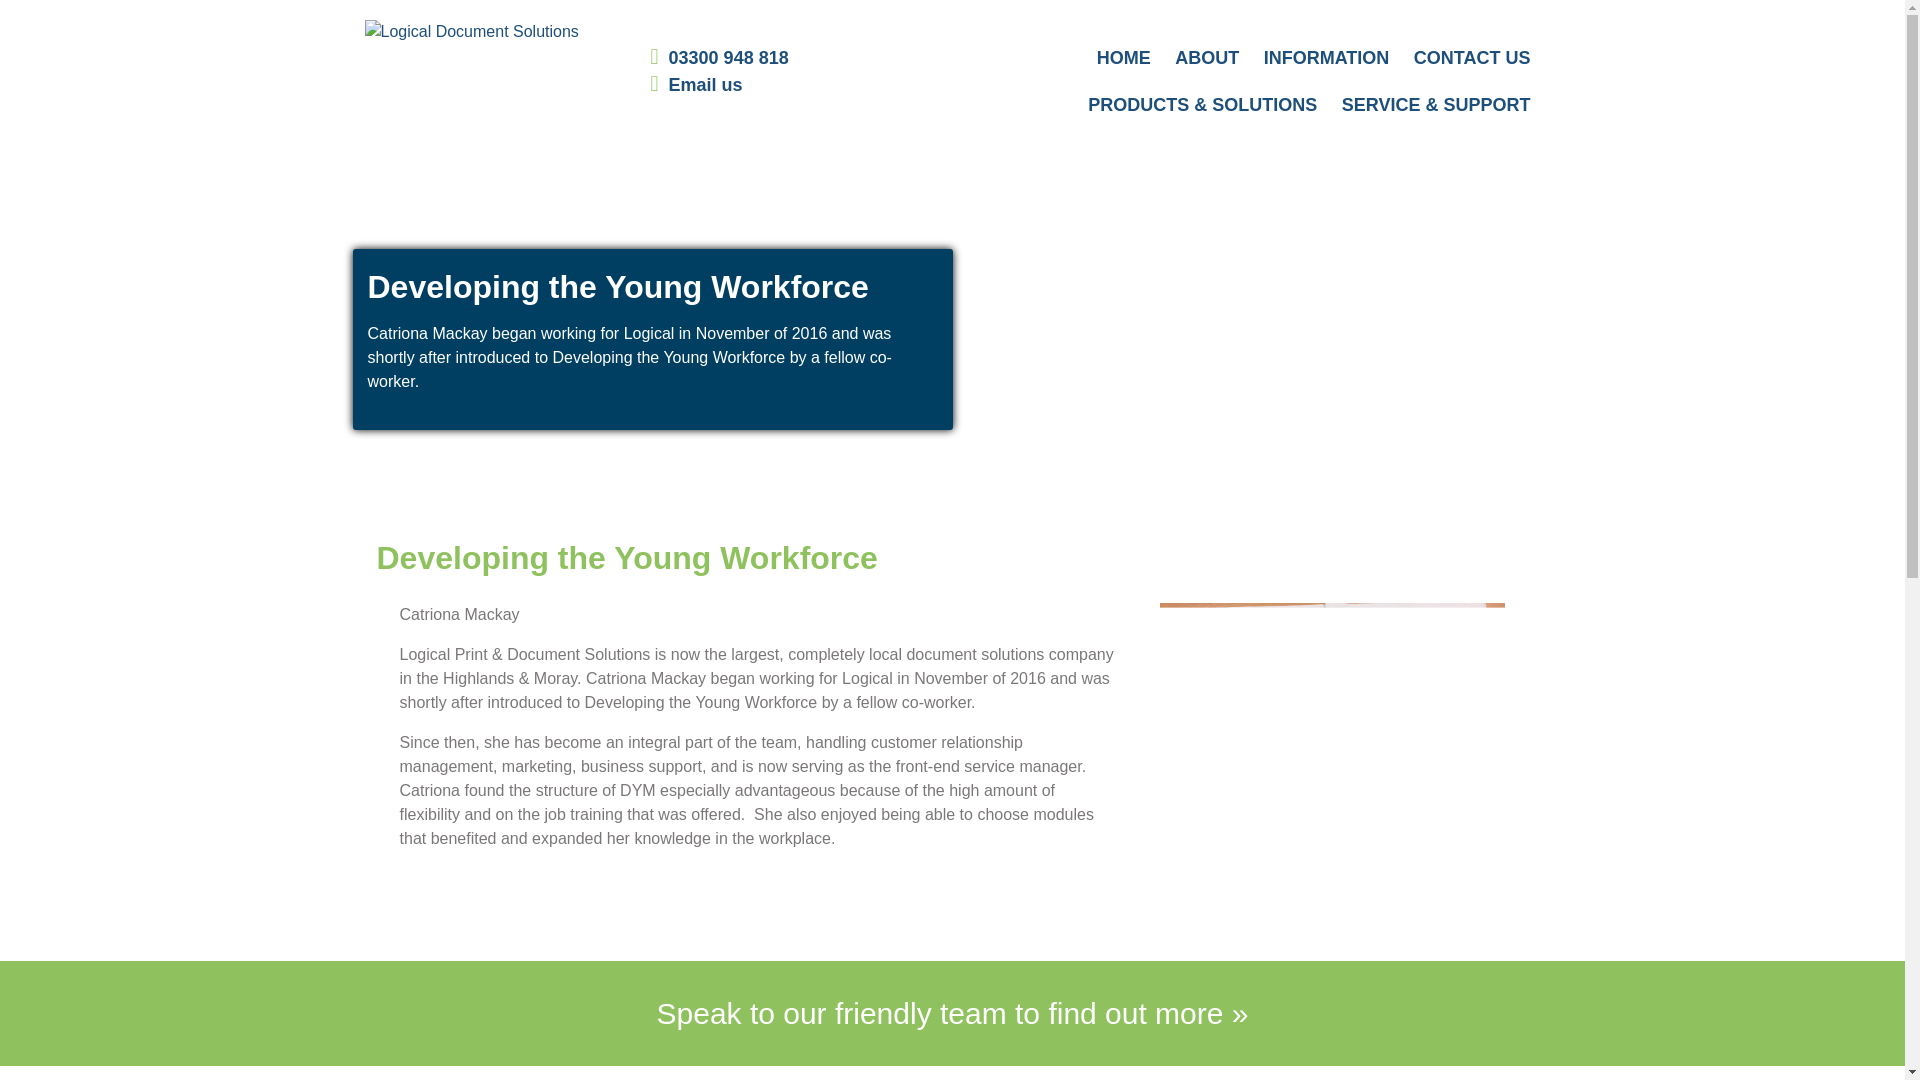 The width and height of the screenshot is (1920, 1080). Describe the element at coordinates (706, 84) in the screenshot. I see `Email us` at that location.